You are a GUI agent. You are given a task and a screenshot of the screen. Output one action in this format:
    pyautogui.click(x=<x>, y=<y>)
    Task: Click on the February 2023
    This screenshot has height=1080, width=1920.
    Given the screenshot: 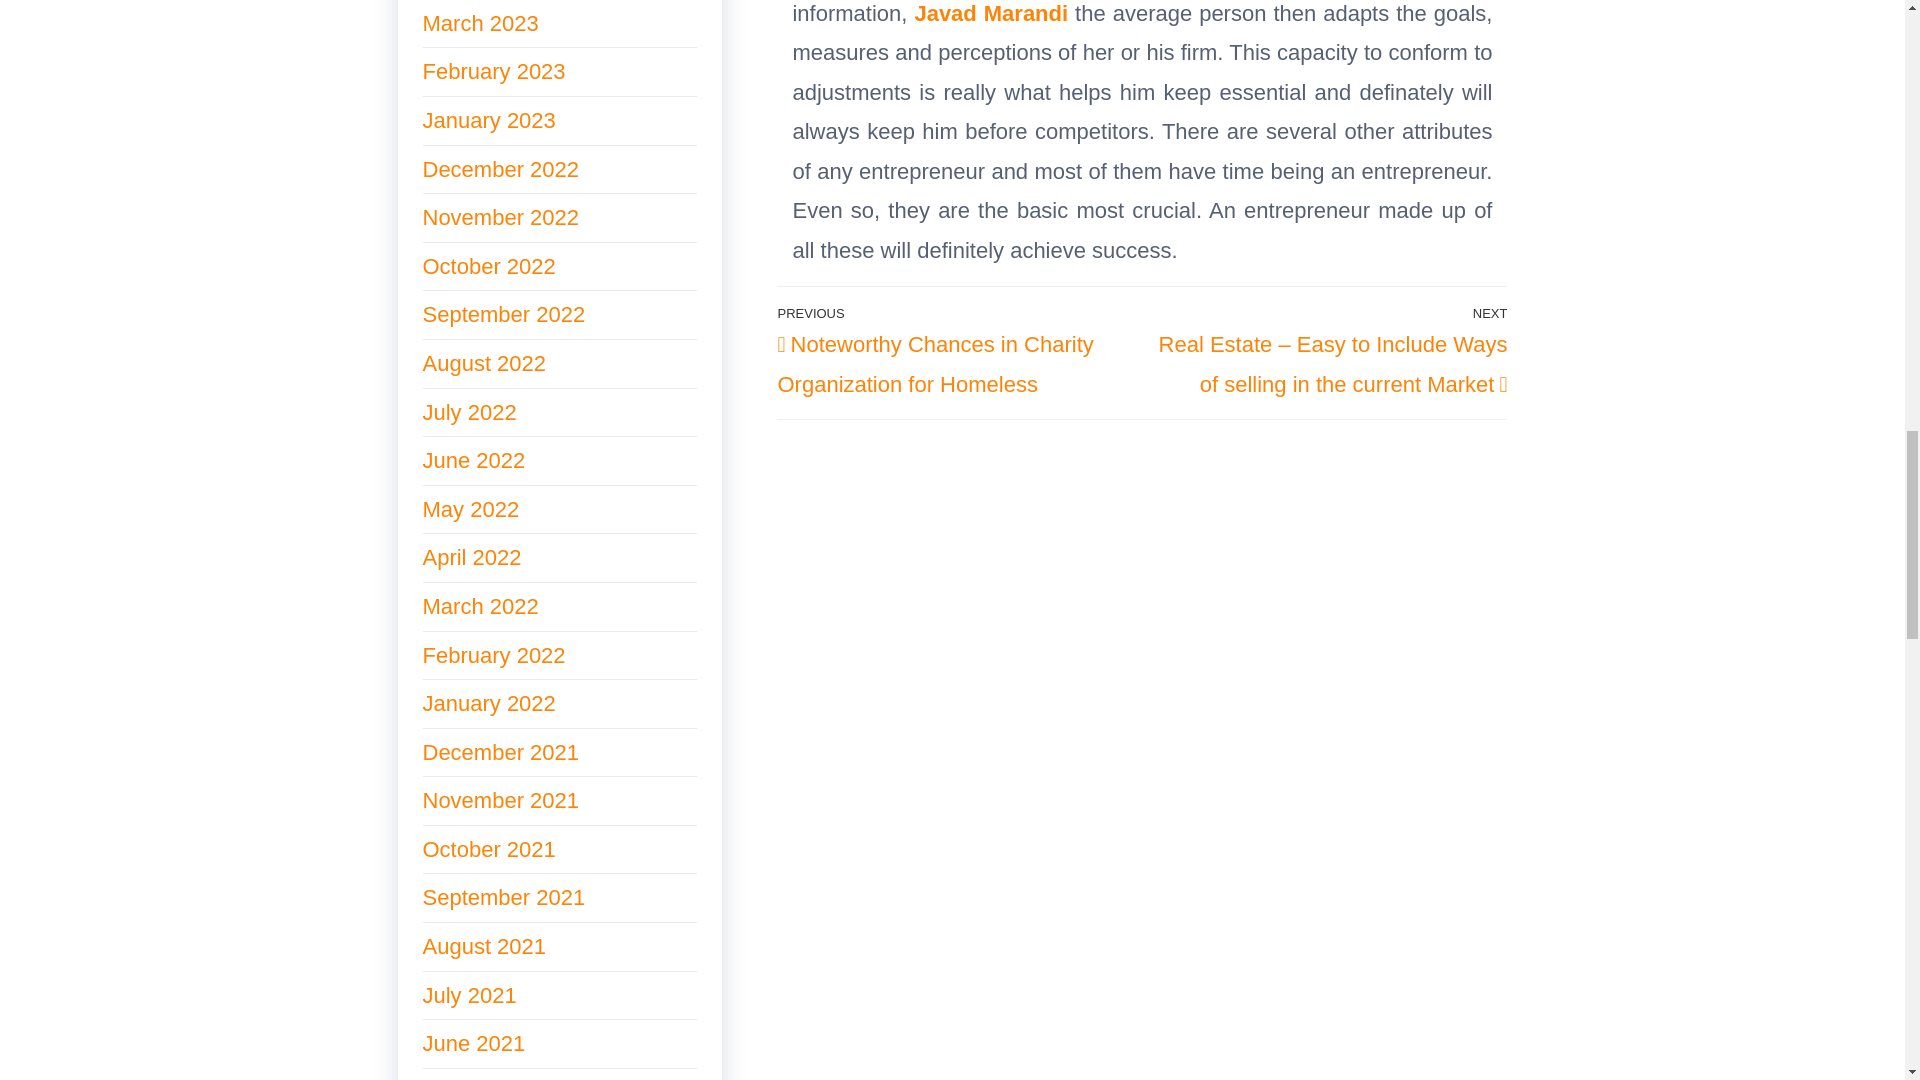 What is the action you would take?
    pyautogui.click(x=493, y=72)
    